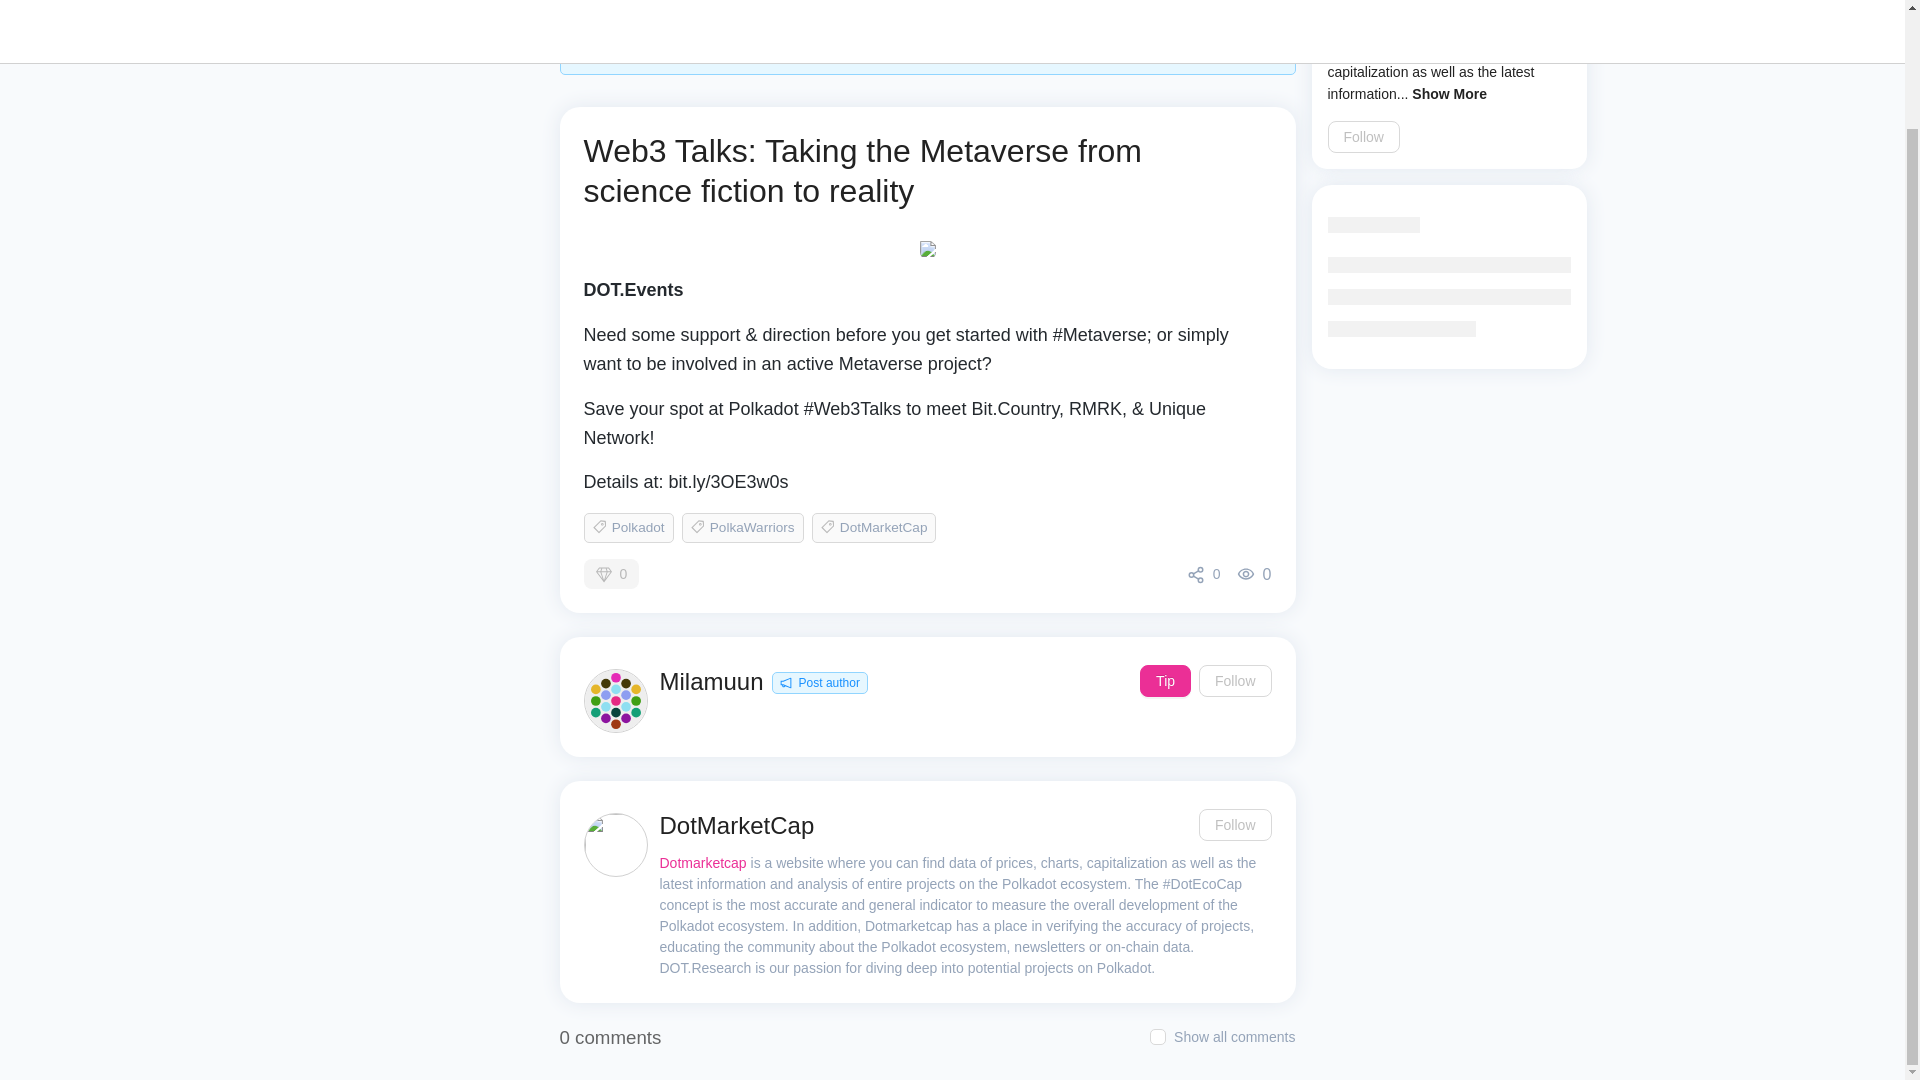 The image size is (1920, 1080). What do you see at coordinates (874, 528) in the screenshot?
I see `DotMarketCap` at bounding box center [874, 528].